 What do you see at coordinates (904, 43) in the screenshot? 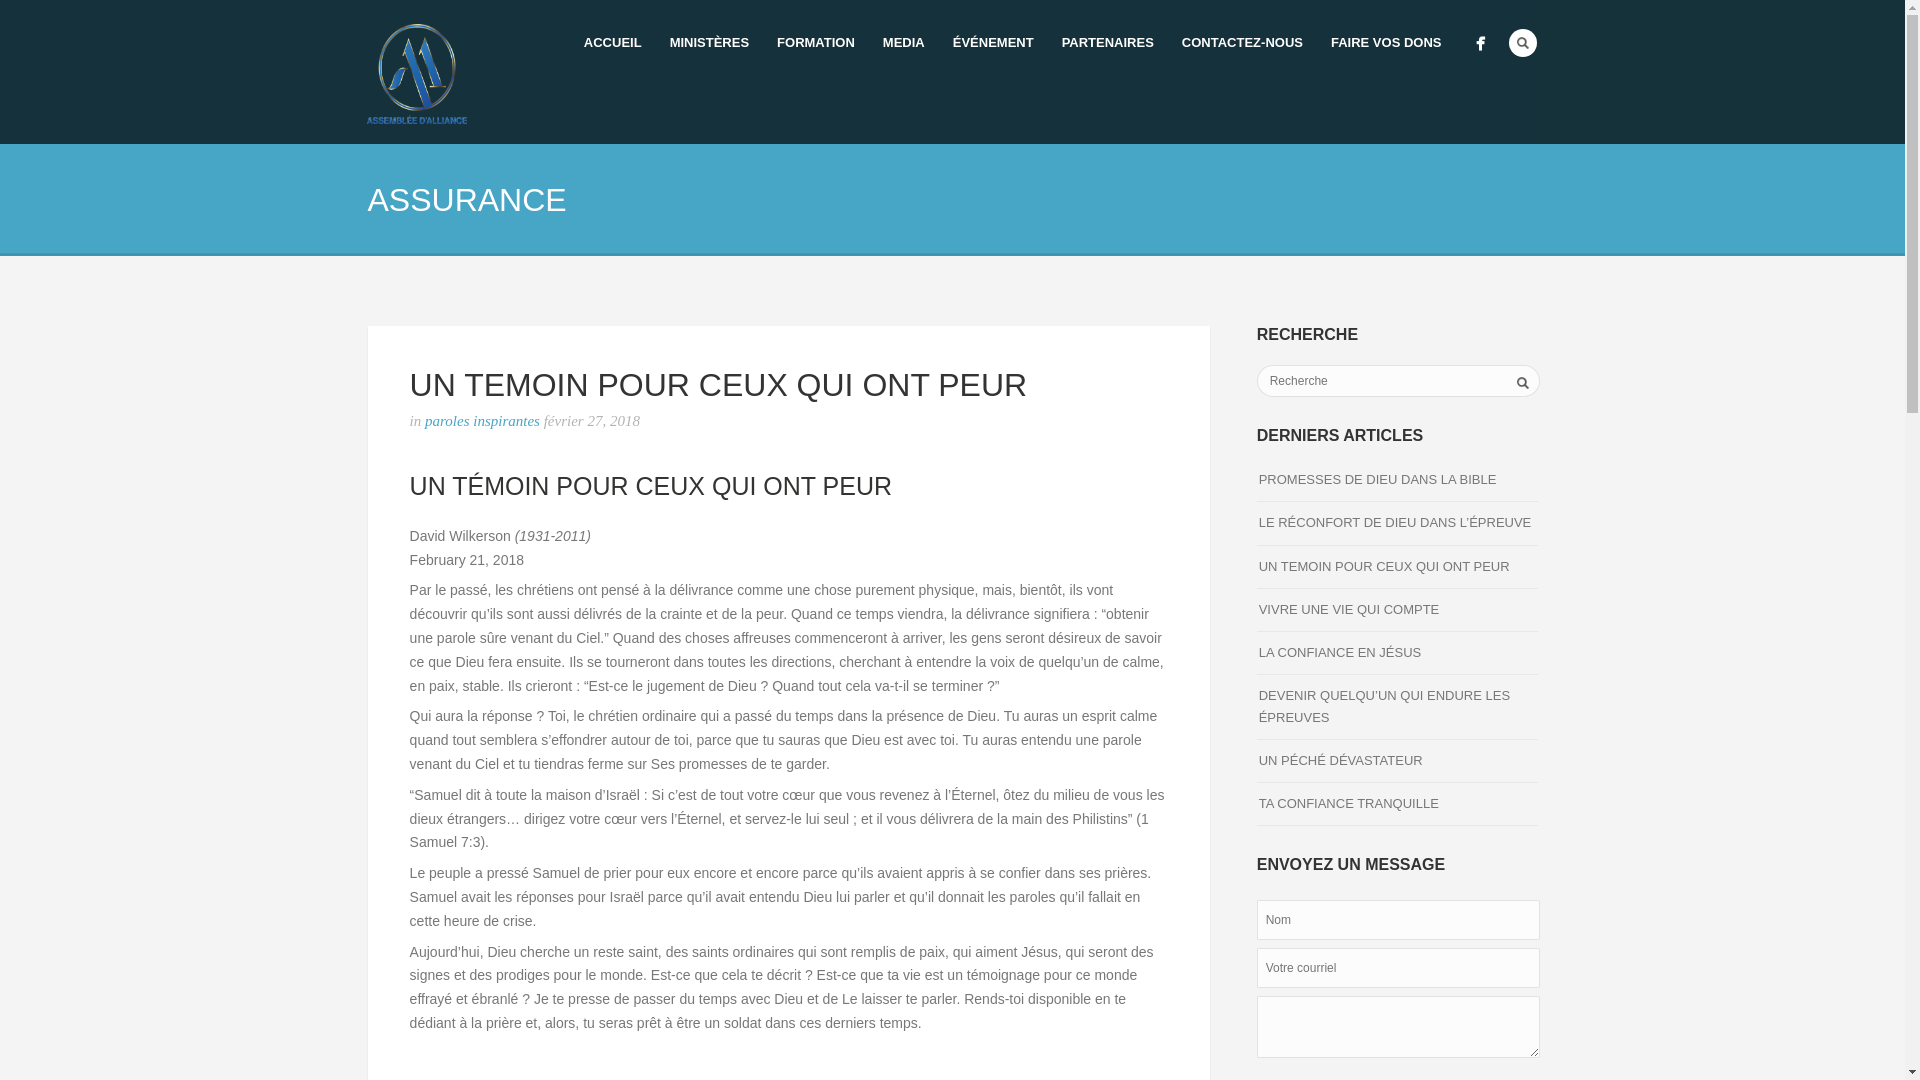
I see `MEDIA` at bounding box center [904, 43].